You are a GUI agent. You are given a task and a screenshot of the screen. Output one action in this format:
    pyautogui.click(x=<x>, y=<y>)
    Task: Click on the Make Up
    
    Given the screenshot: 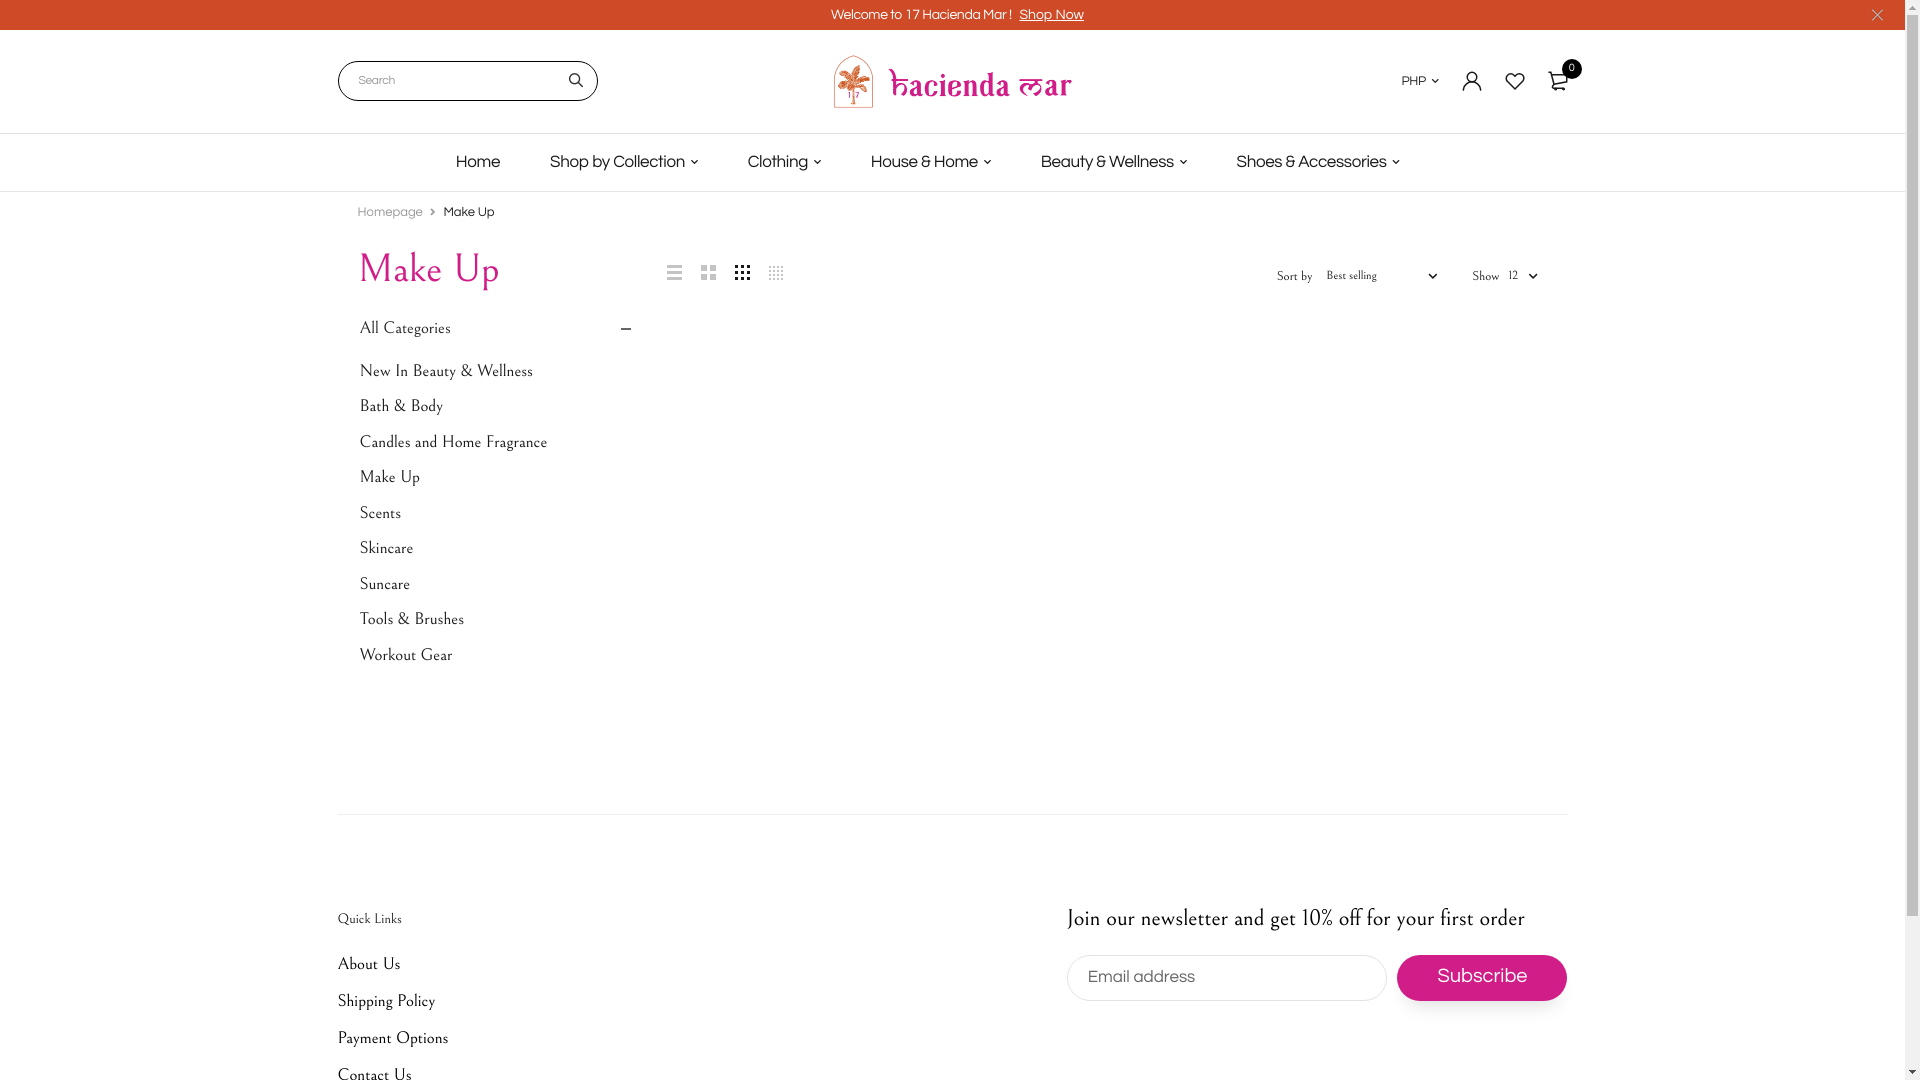 What is the action you would take?
    pyautogui.click(x=496, y=478)
    